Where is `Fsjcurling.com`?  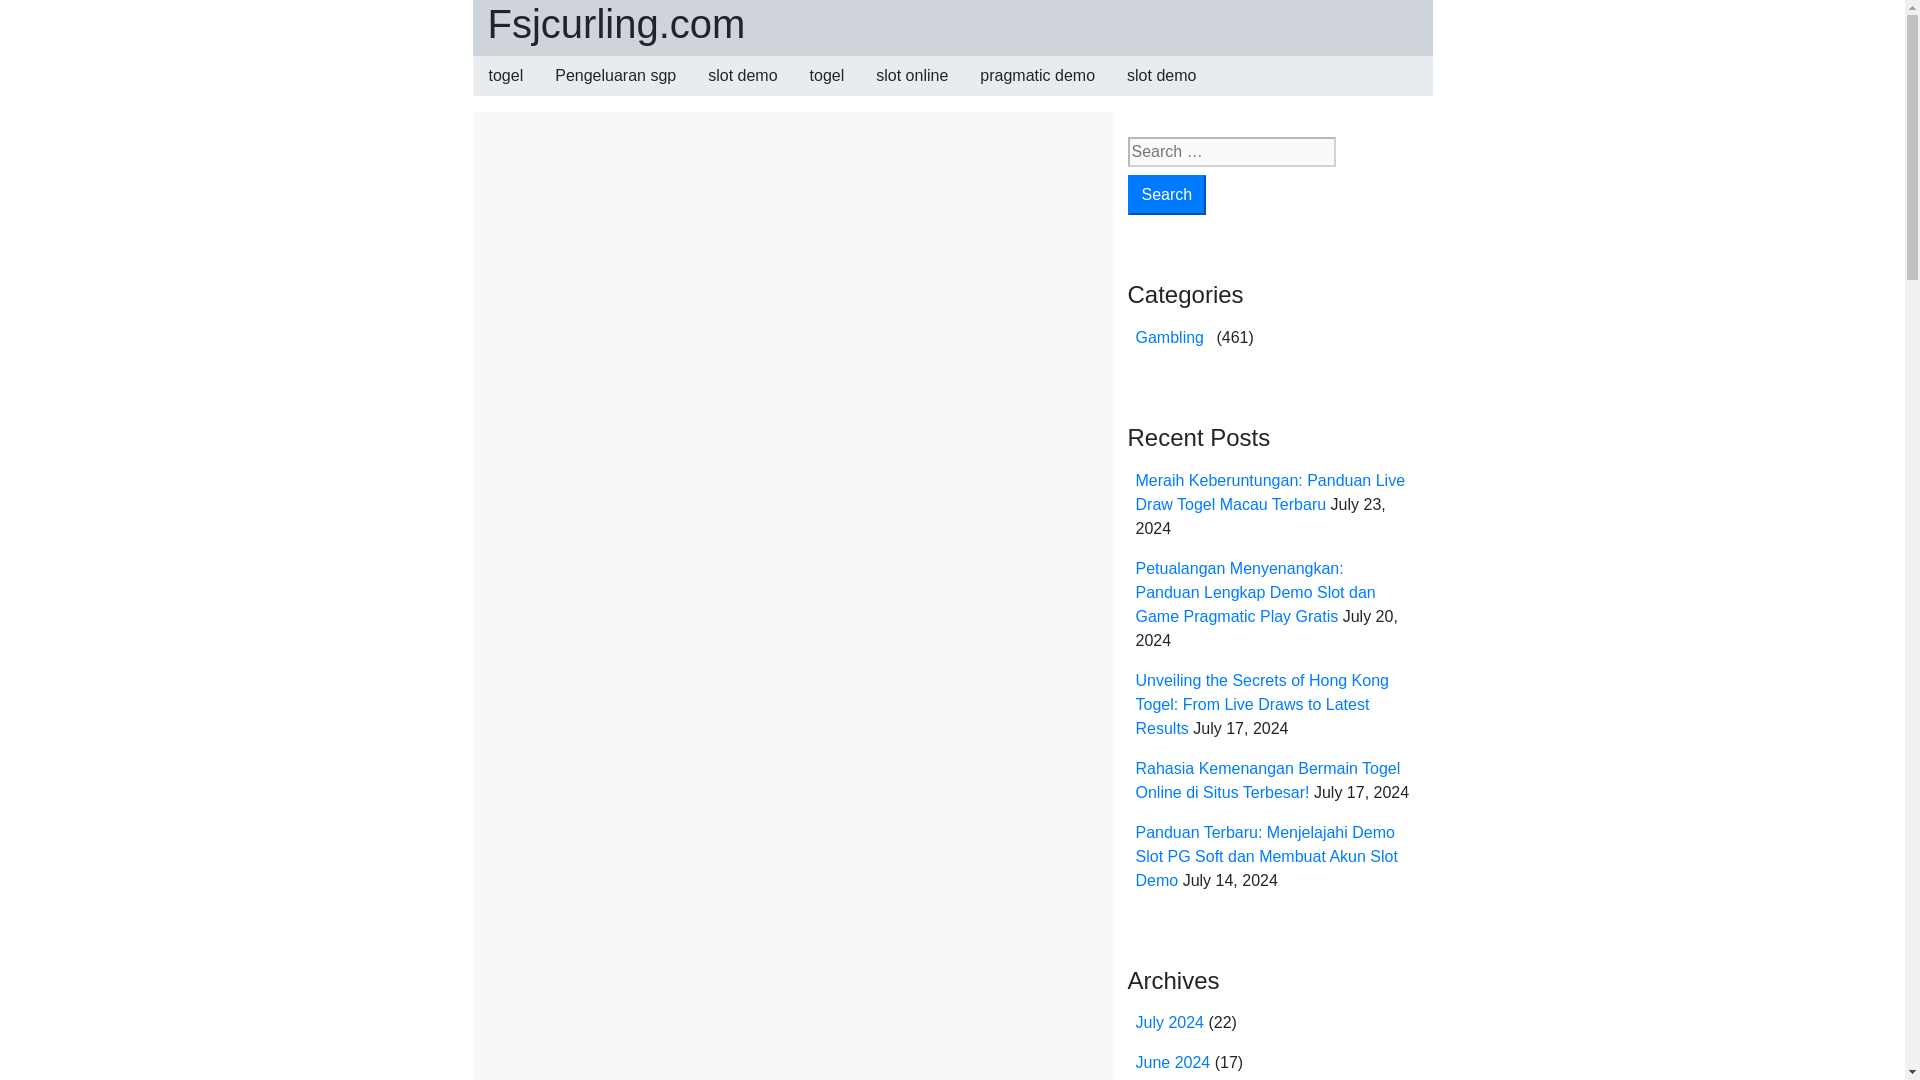
Fsjcurling.com is located at coordinates (616, 24).